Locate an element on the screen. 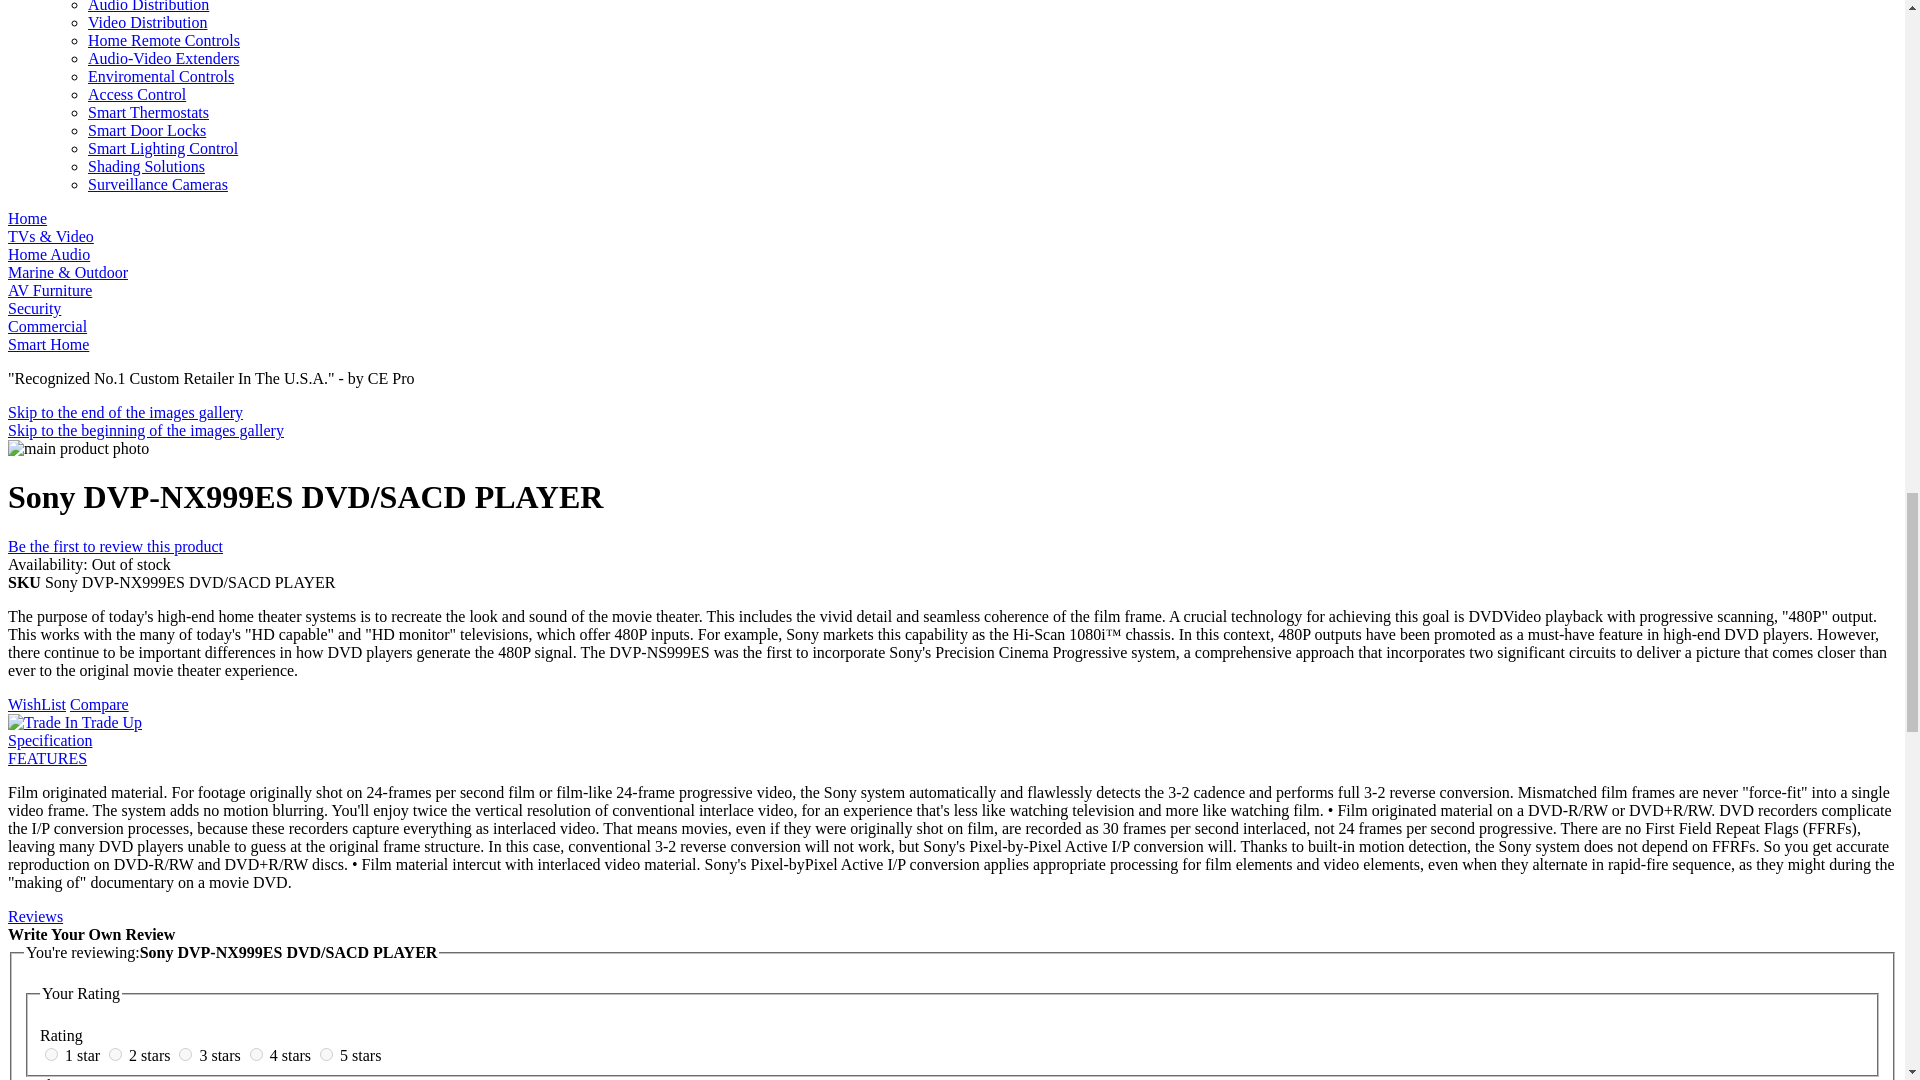 This screenshot has width=1920, height=1080. 17 is located at coordinates (116, 1054).